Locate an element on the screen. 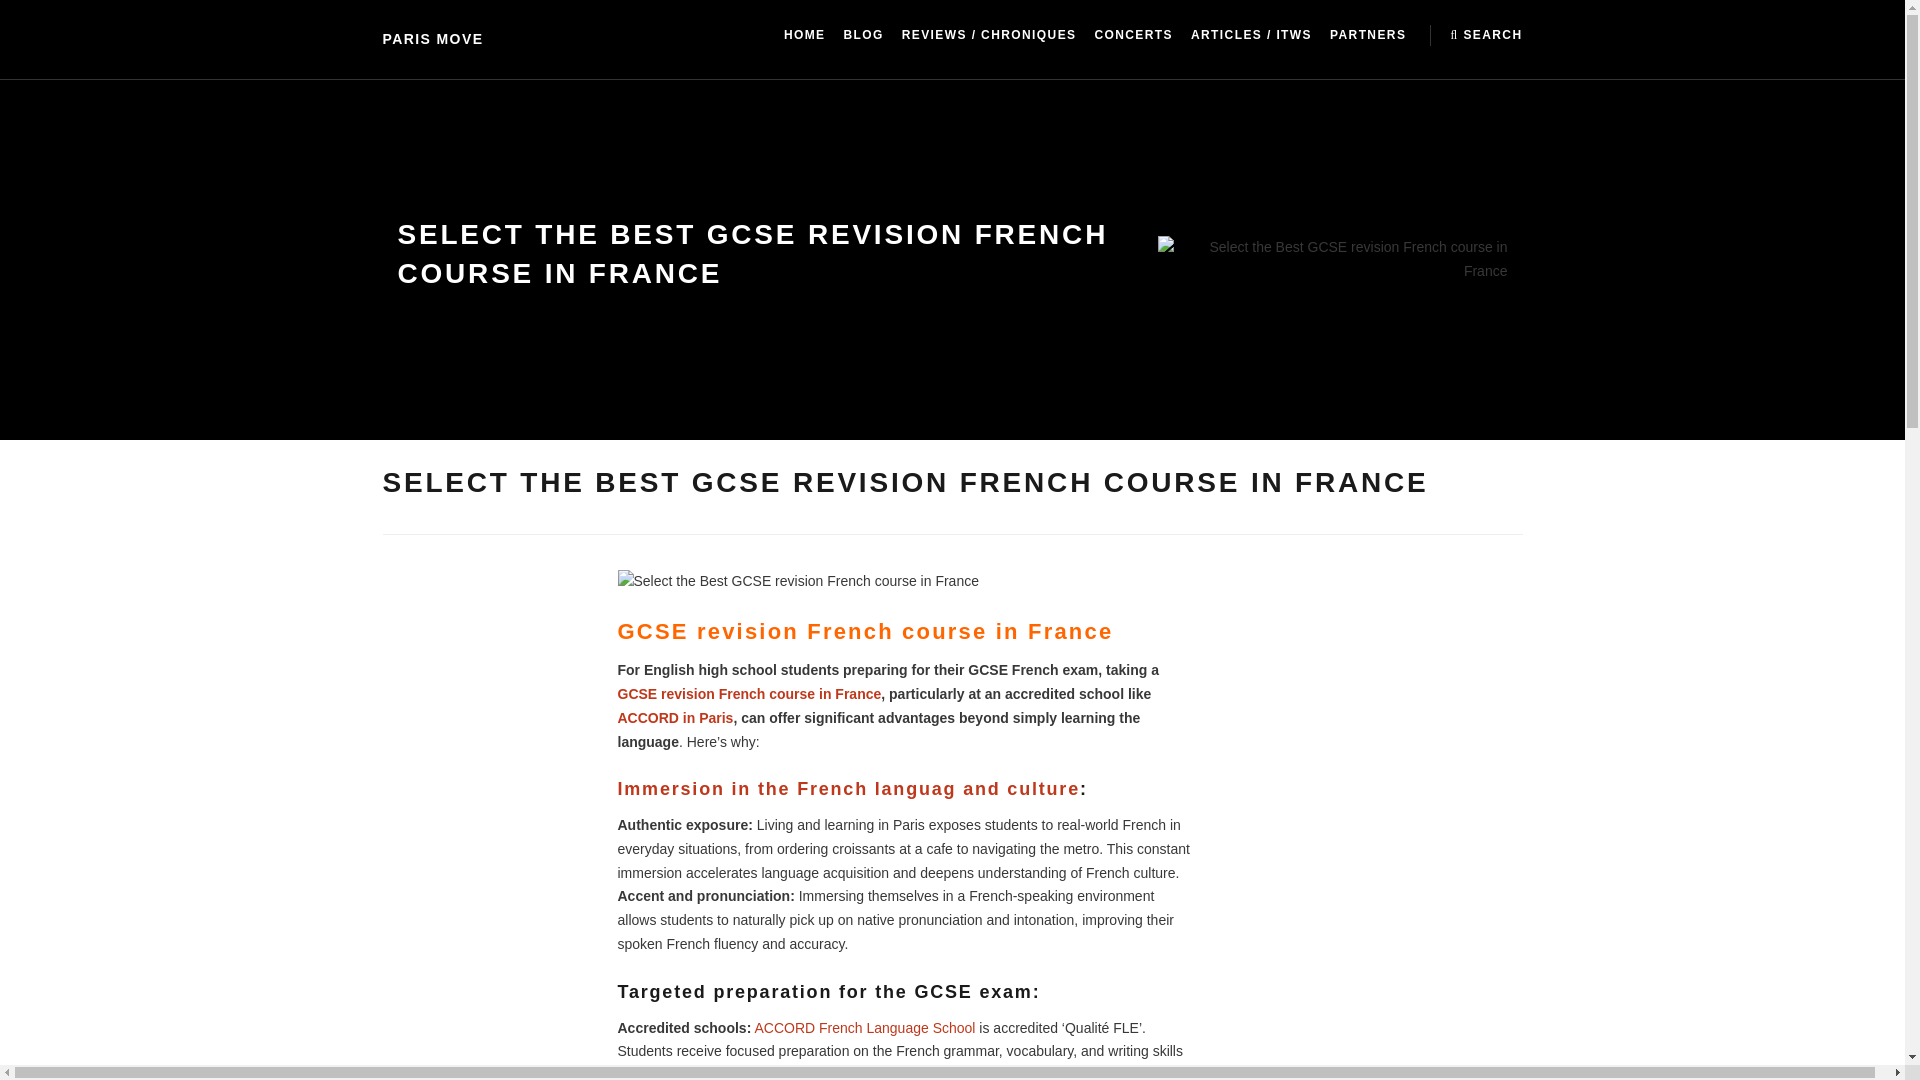 The height and width of the screenshot is (1080, 1920). PARIS MOVE is located at coordinates (432, 39).